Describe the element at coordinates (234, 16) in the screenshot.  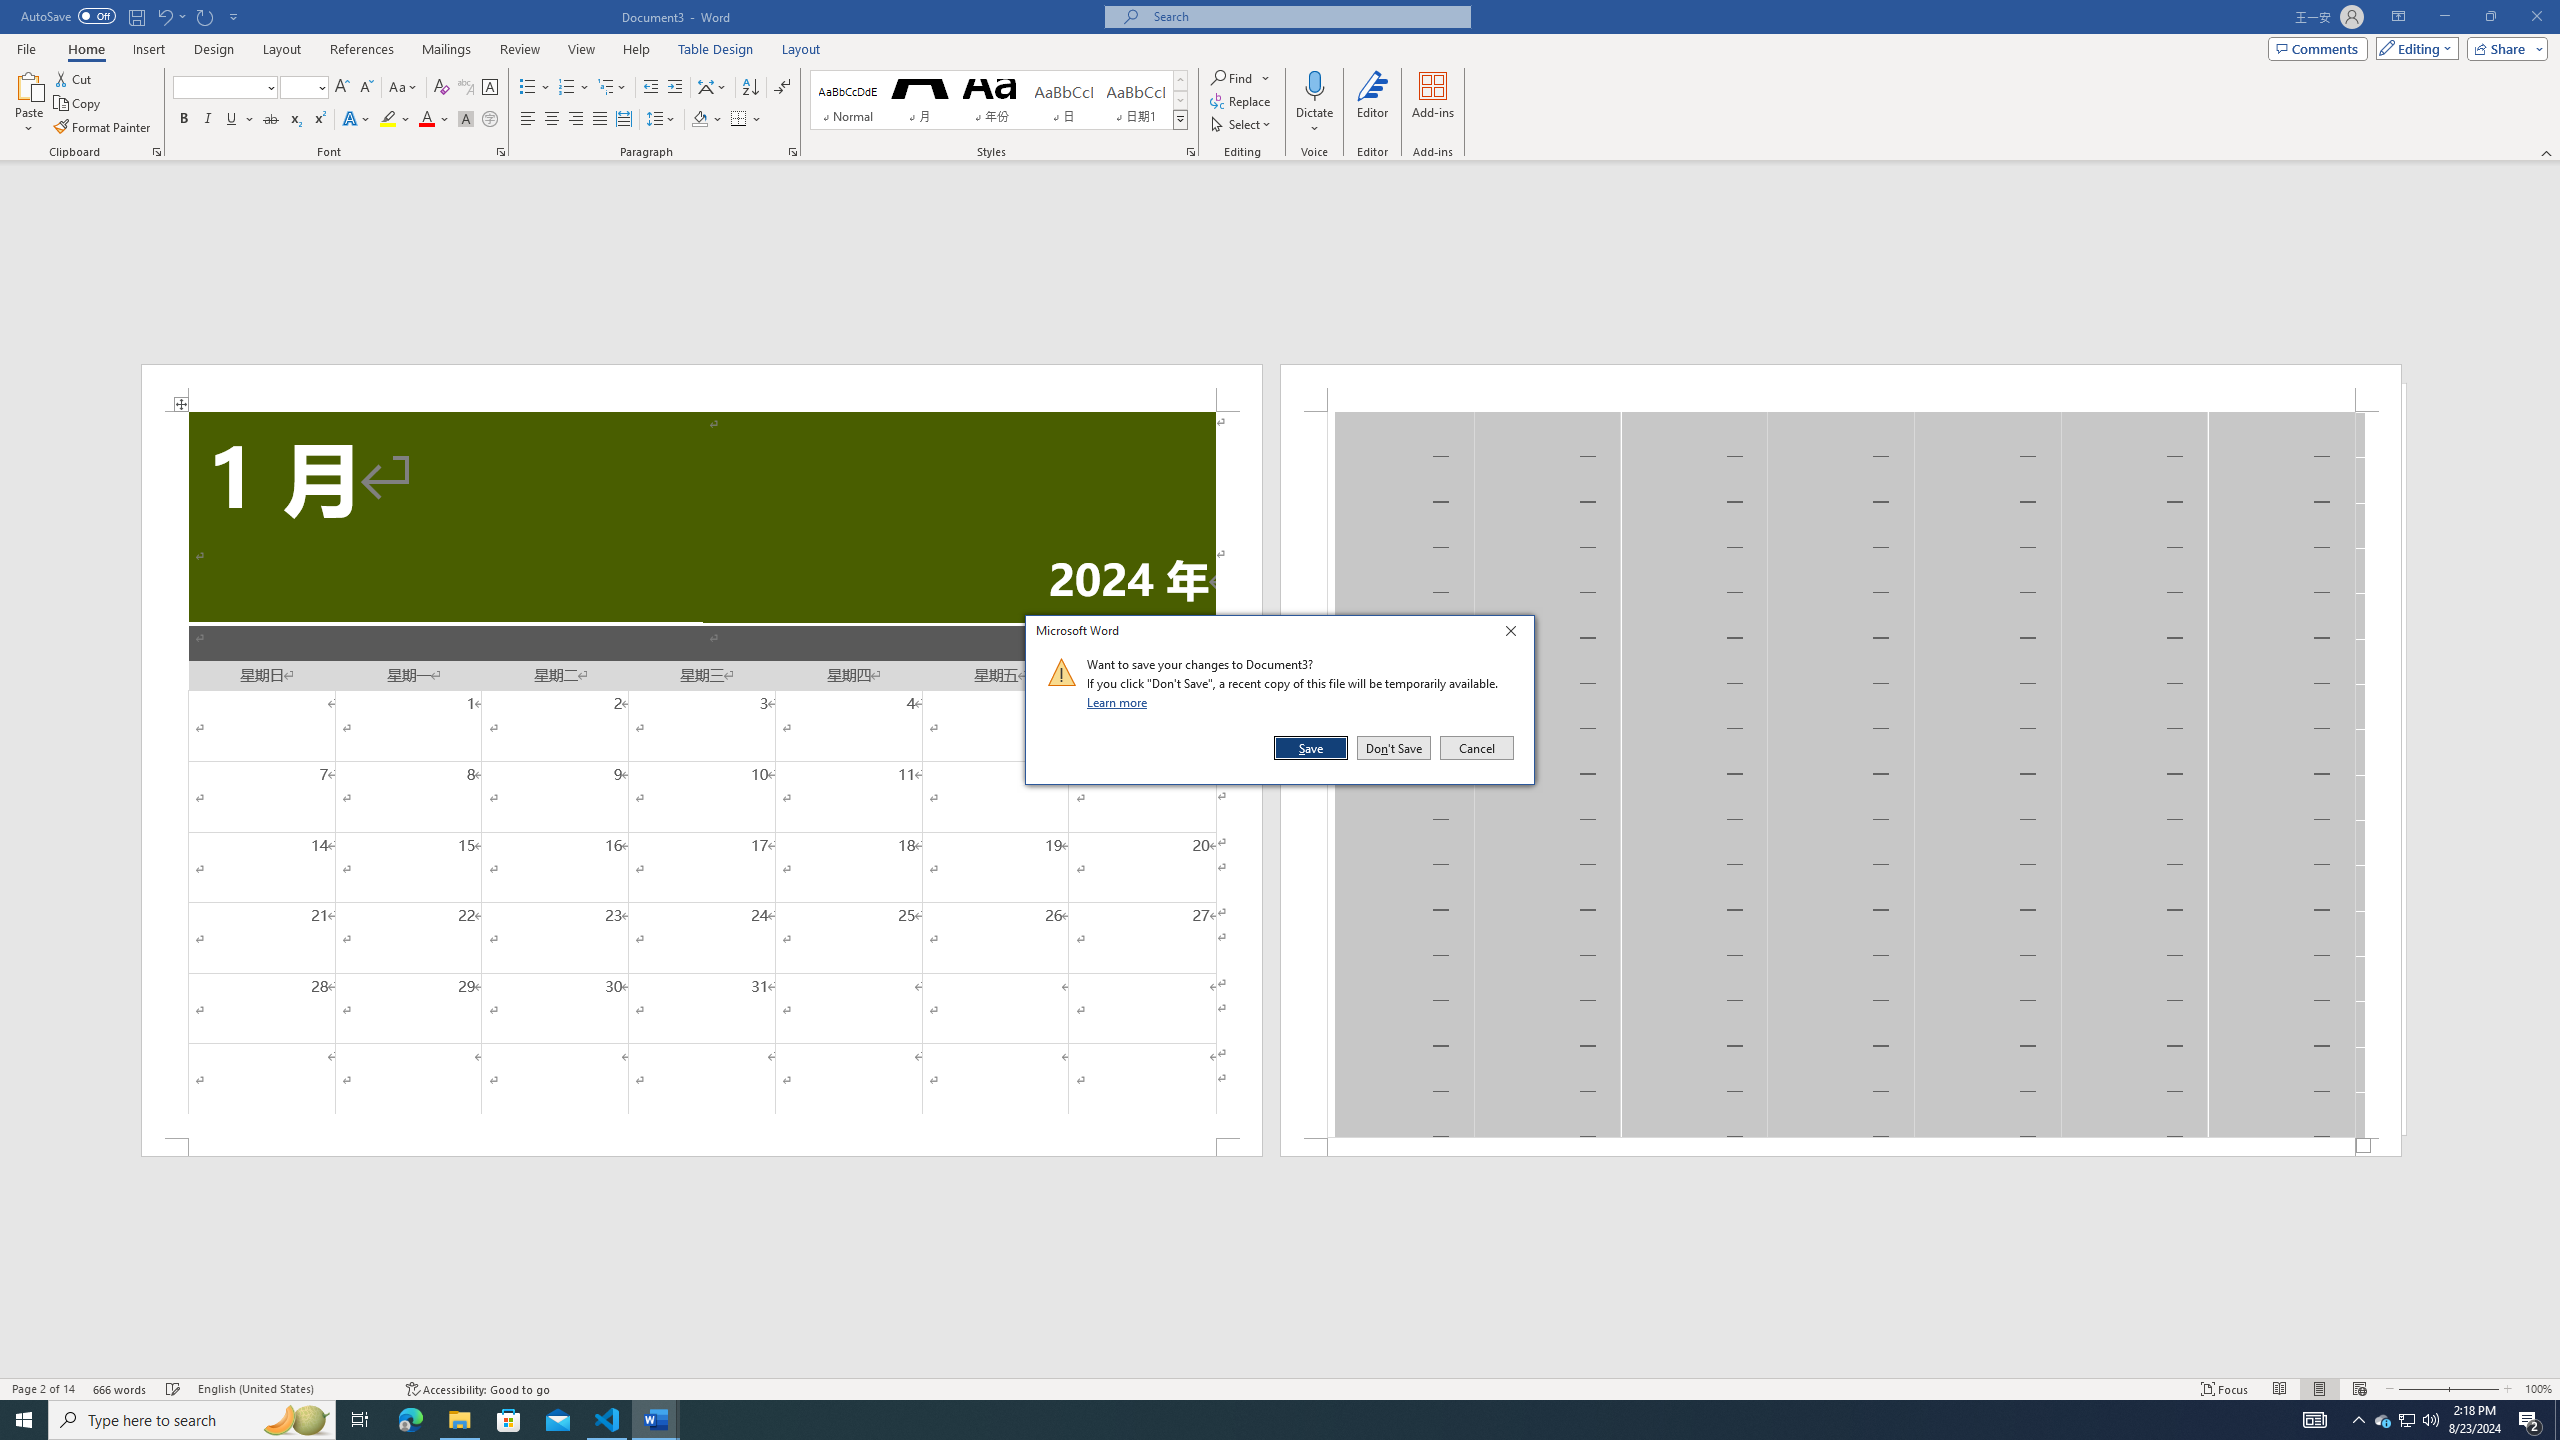
I see `Customize Quick Access Toolbar` at that location.